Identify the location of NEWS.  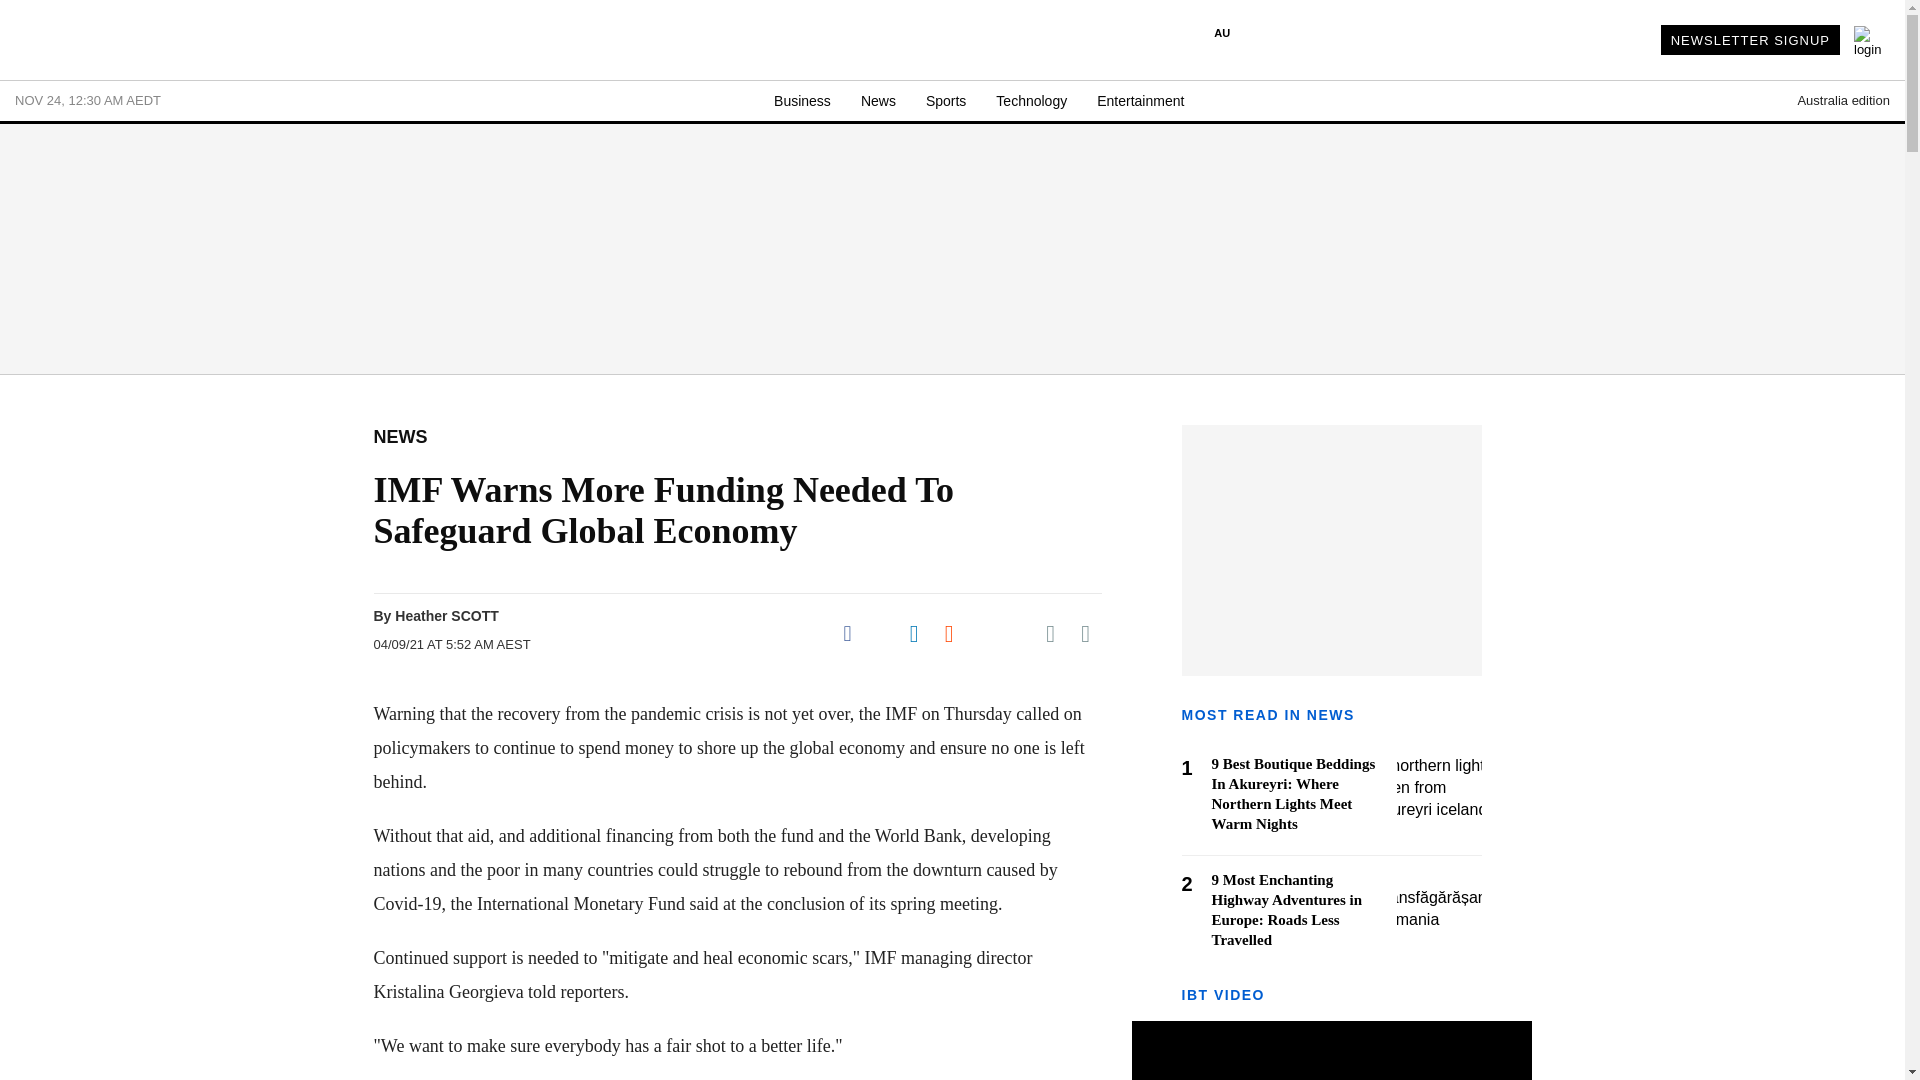
(401, 436).